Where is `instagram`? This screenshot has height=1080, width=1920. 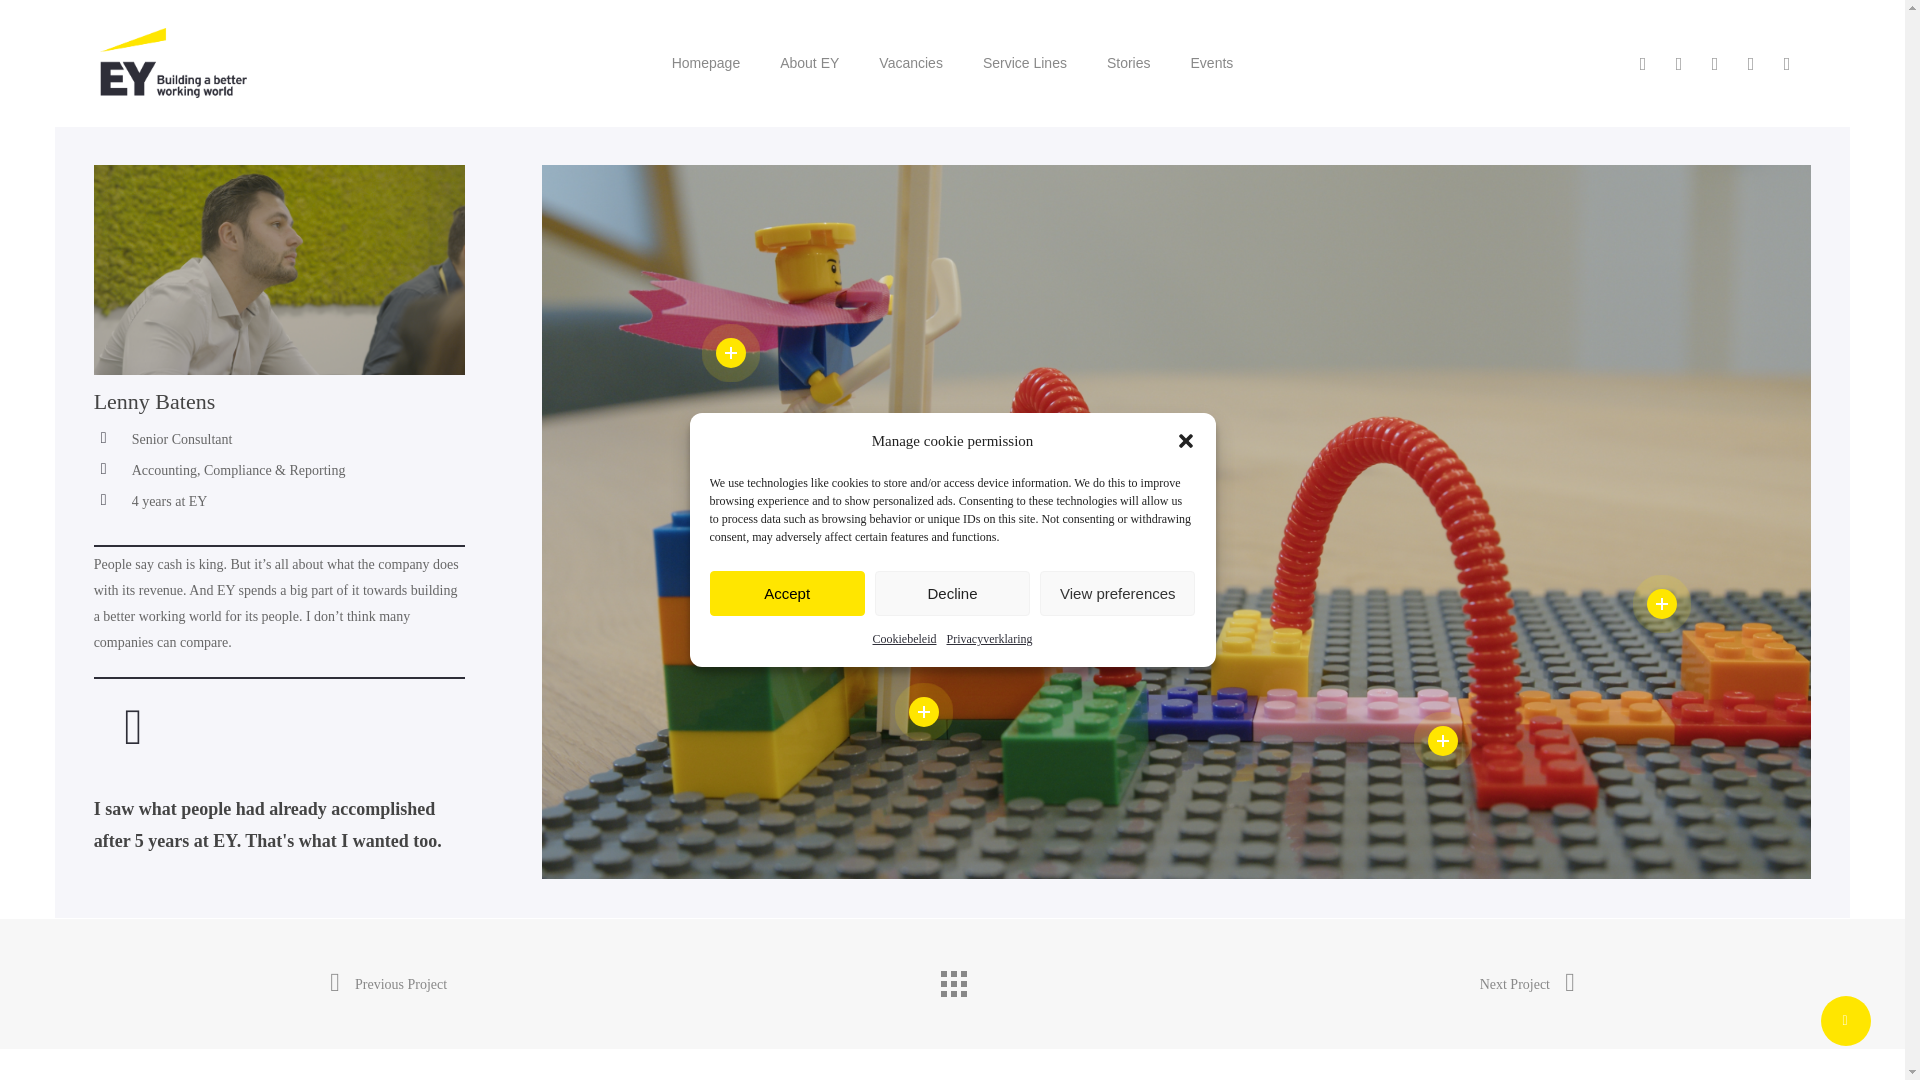 instagram is located at coordinates (1750, 62).